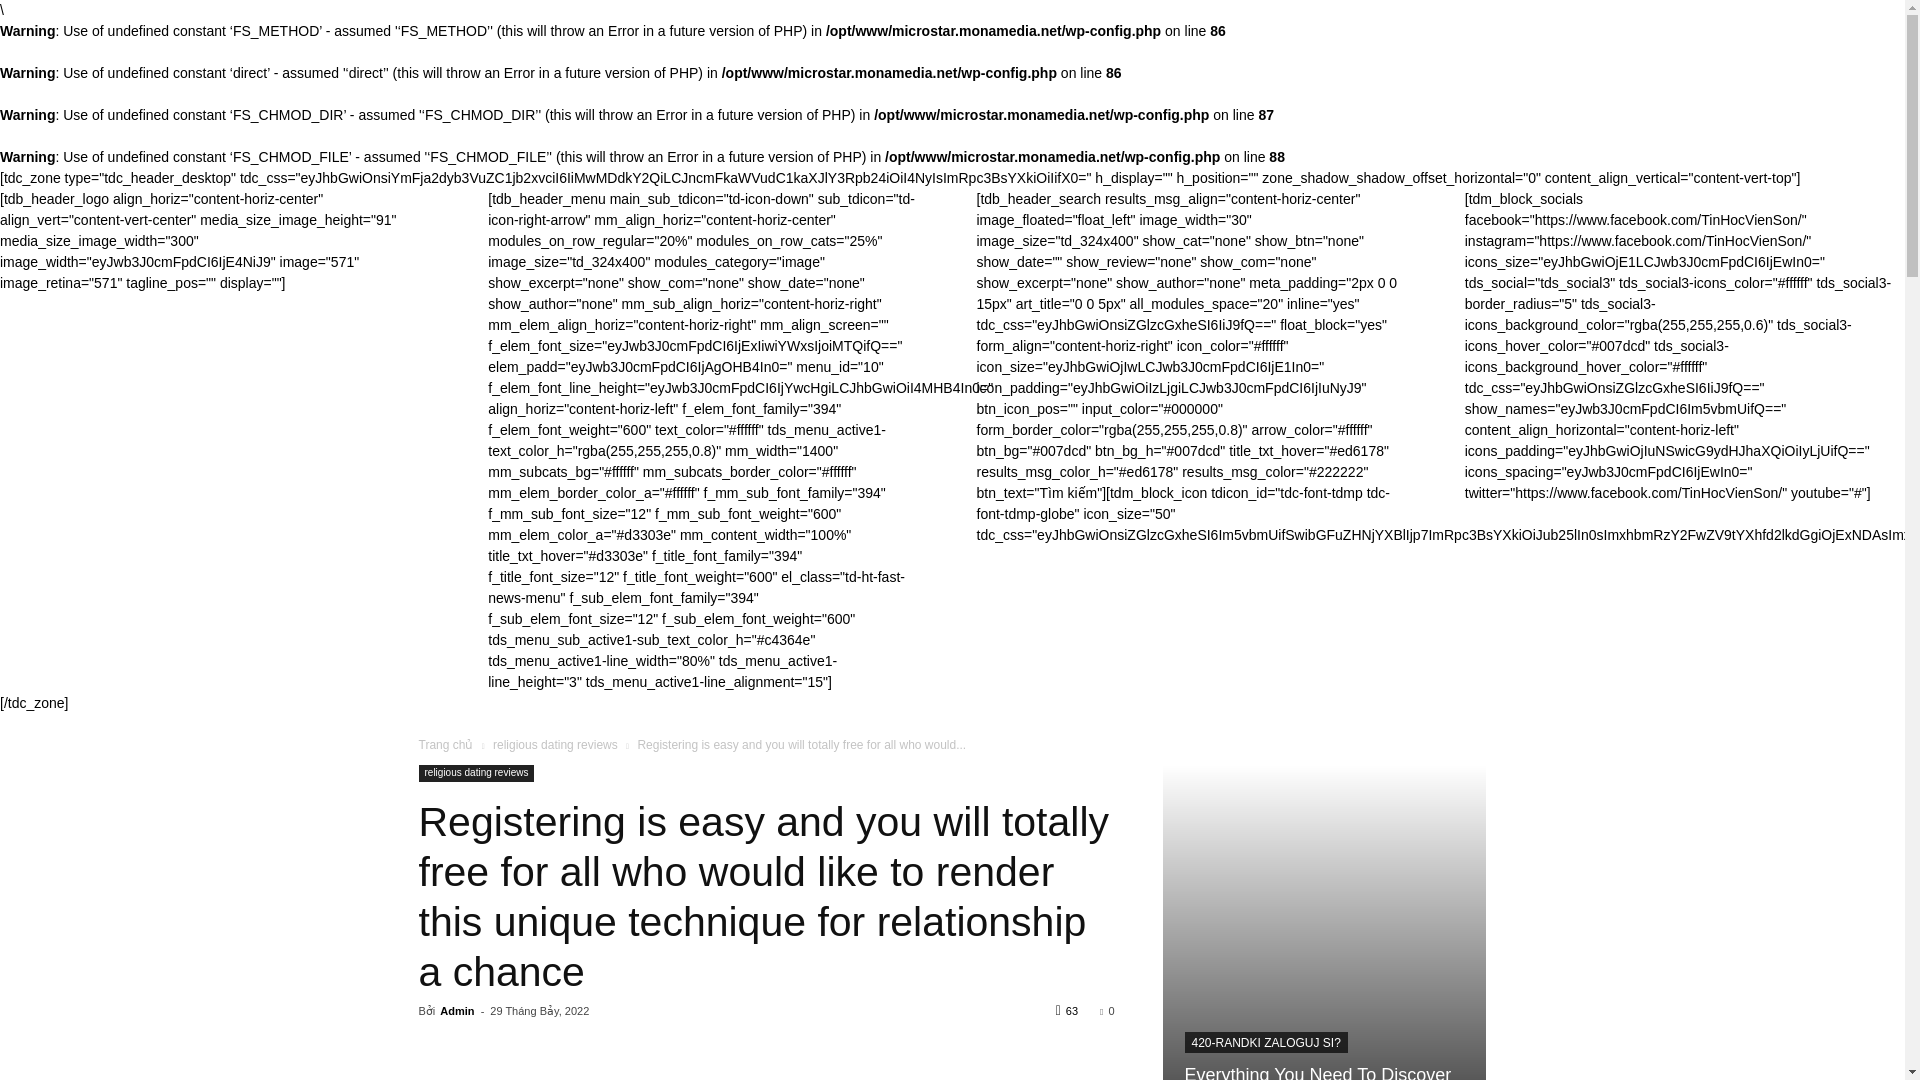  What do you see at coordinates (556, 744) in the screenshot?
I see `religious dating reviews` at bounding box center [556, 744].